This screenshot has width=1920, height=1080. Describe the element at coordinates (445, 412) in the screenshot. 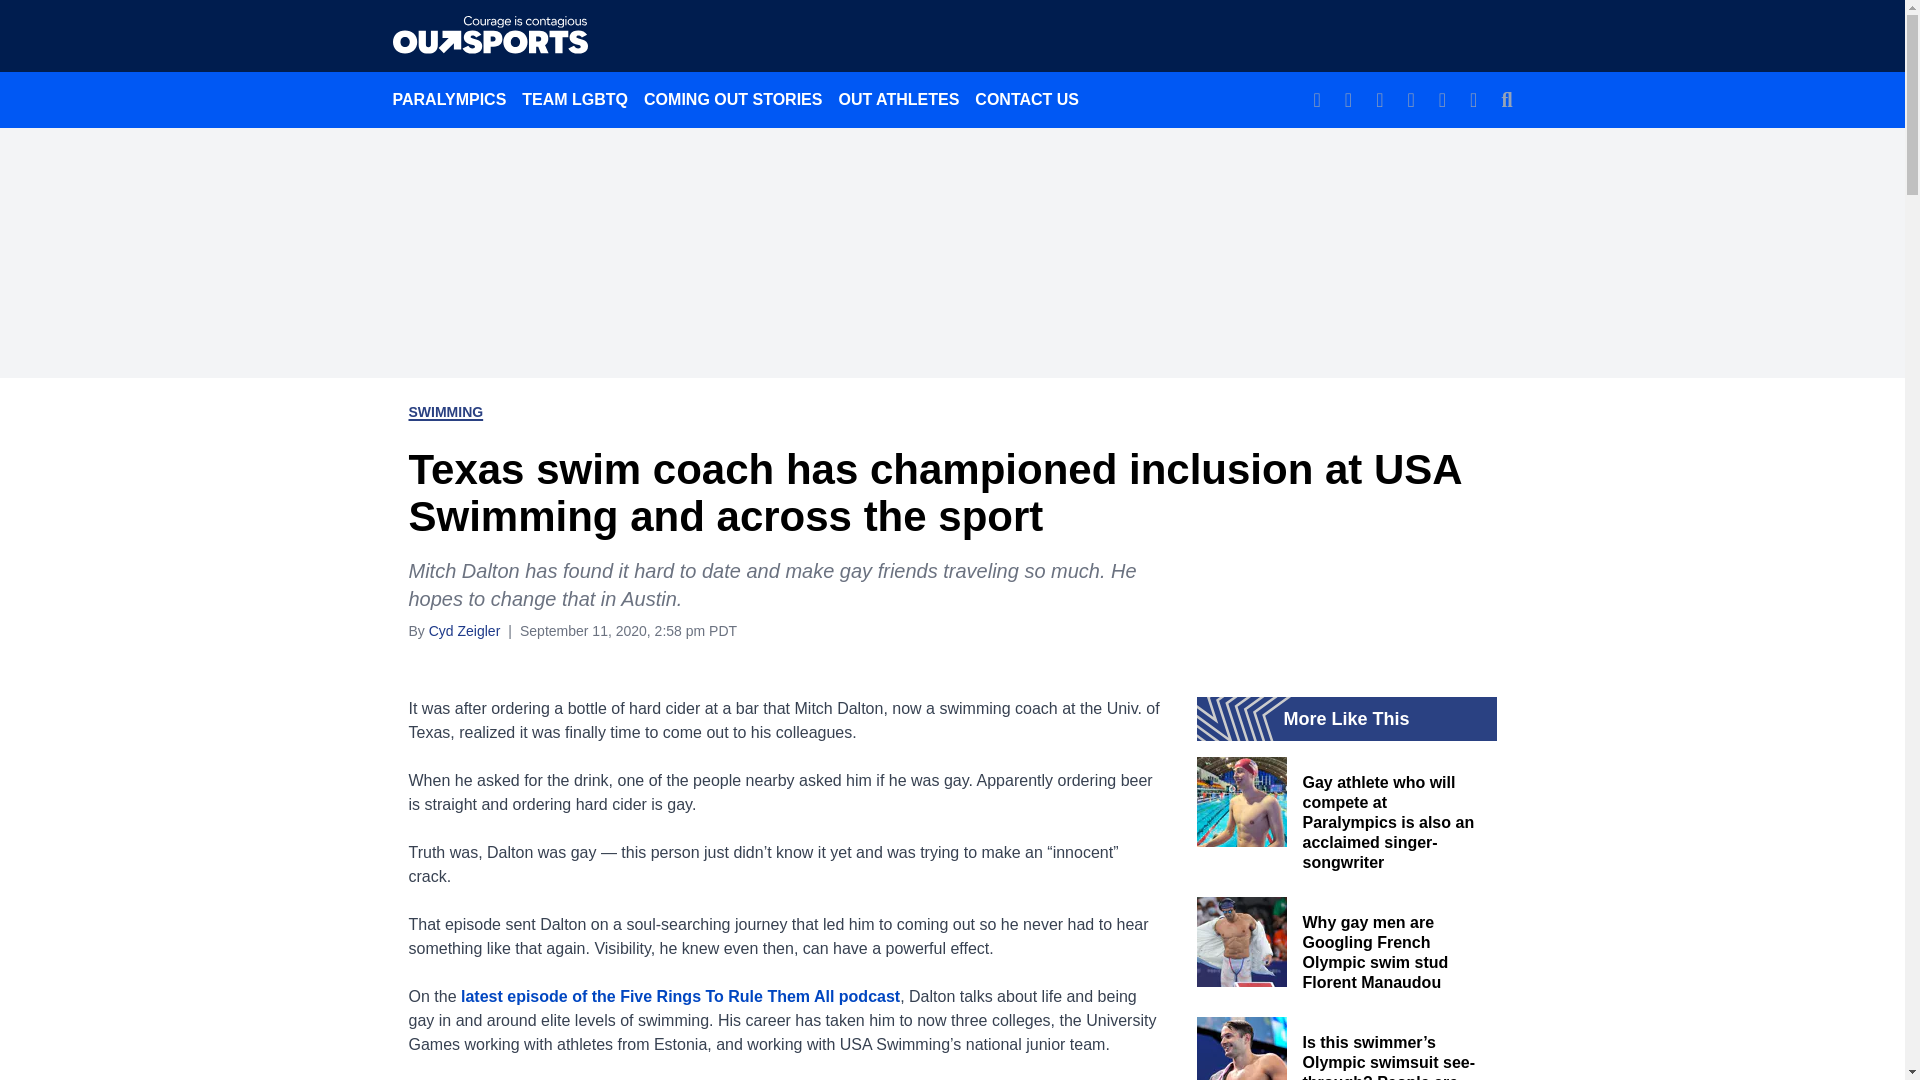

I see `SWIMMING` at that location.